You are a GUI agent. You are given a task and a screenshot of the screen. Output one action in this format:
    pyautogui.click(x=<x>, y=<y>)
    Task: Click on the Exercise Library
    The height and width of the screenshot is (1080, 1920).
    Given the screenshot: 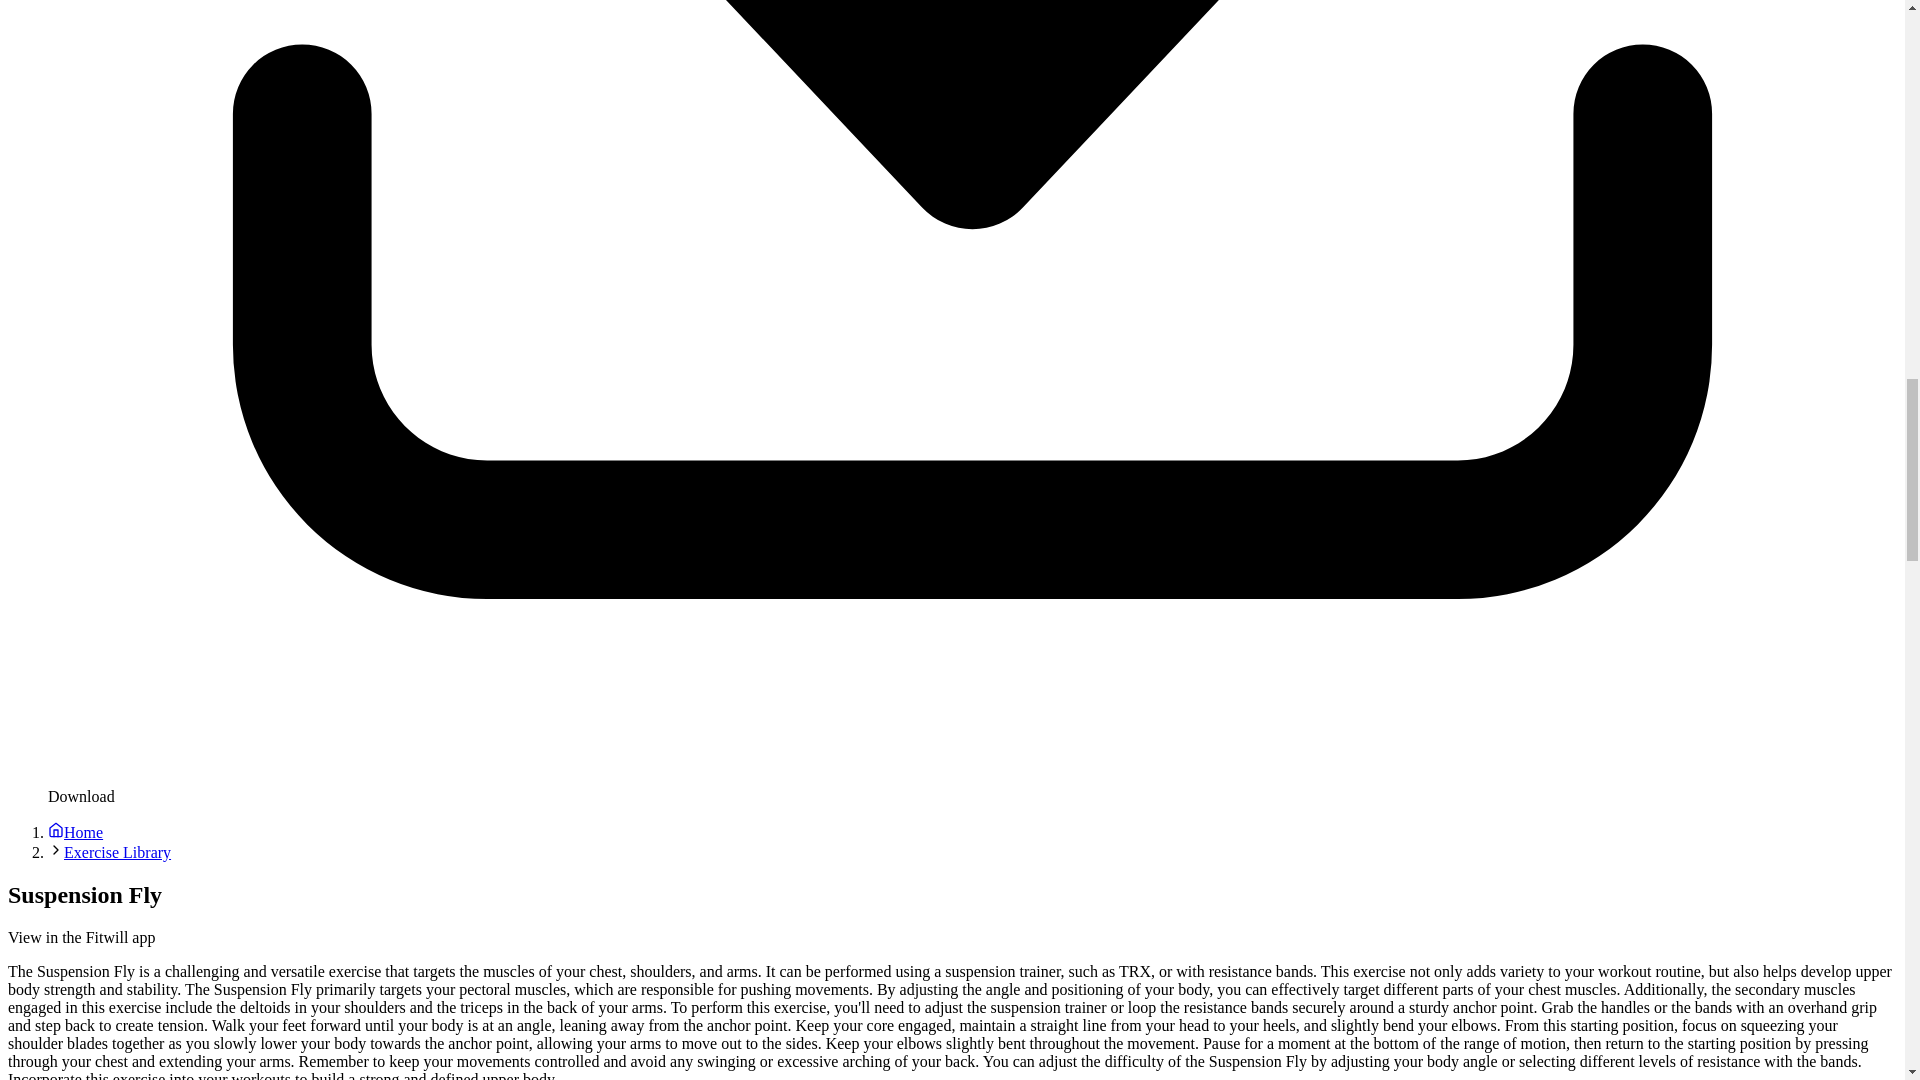 What is the action you would take?
    pyautogui.click(x=116, y=852)
    